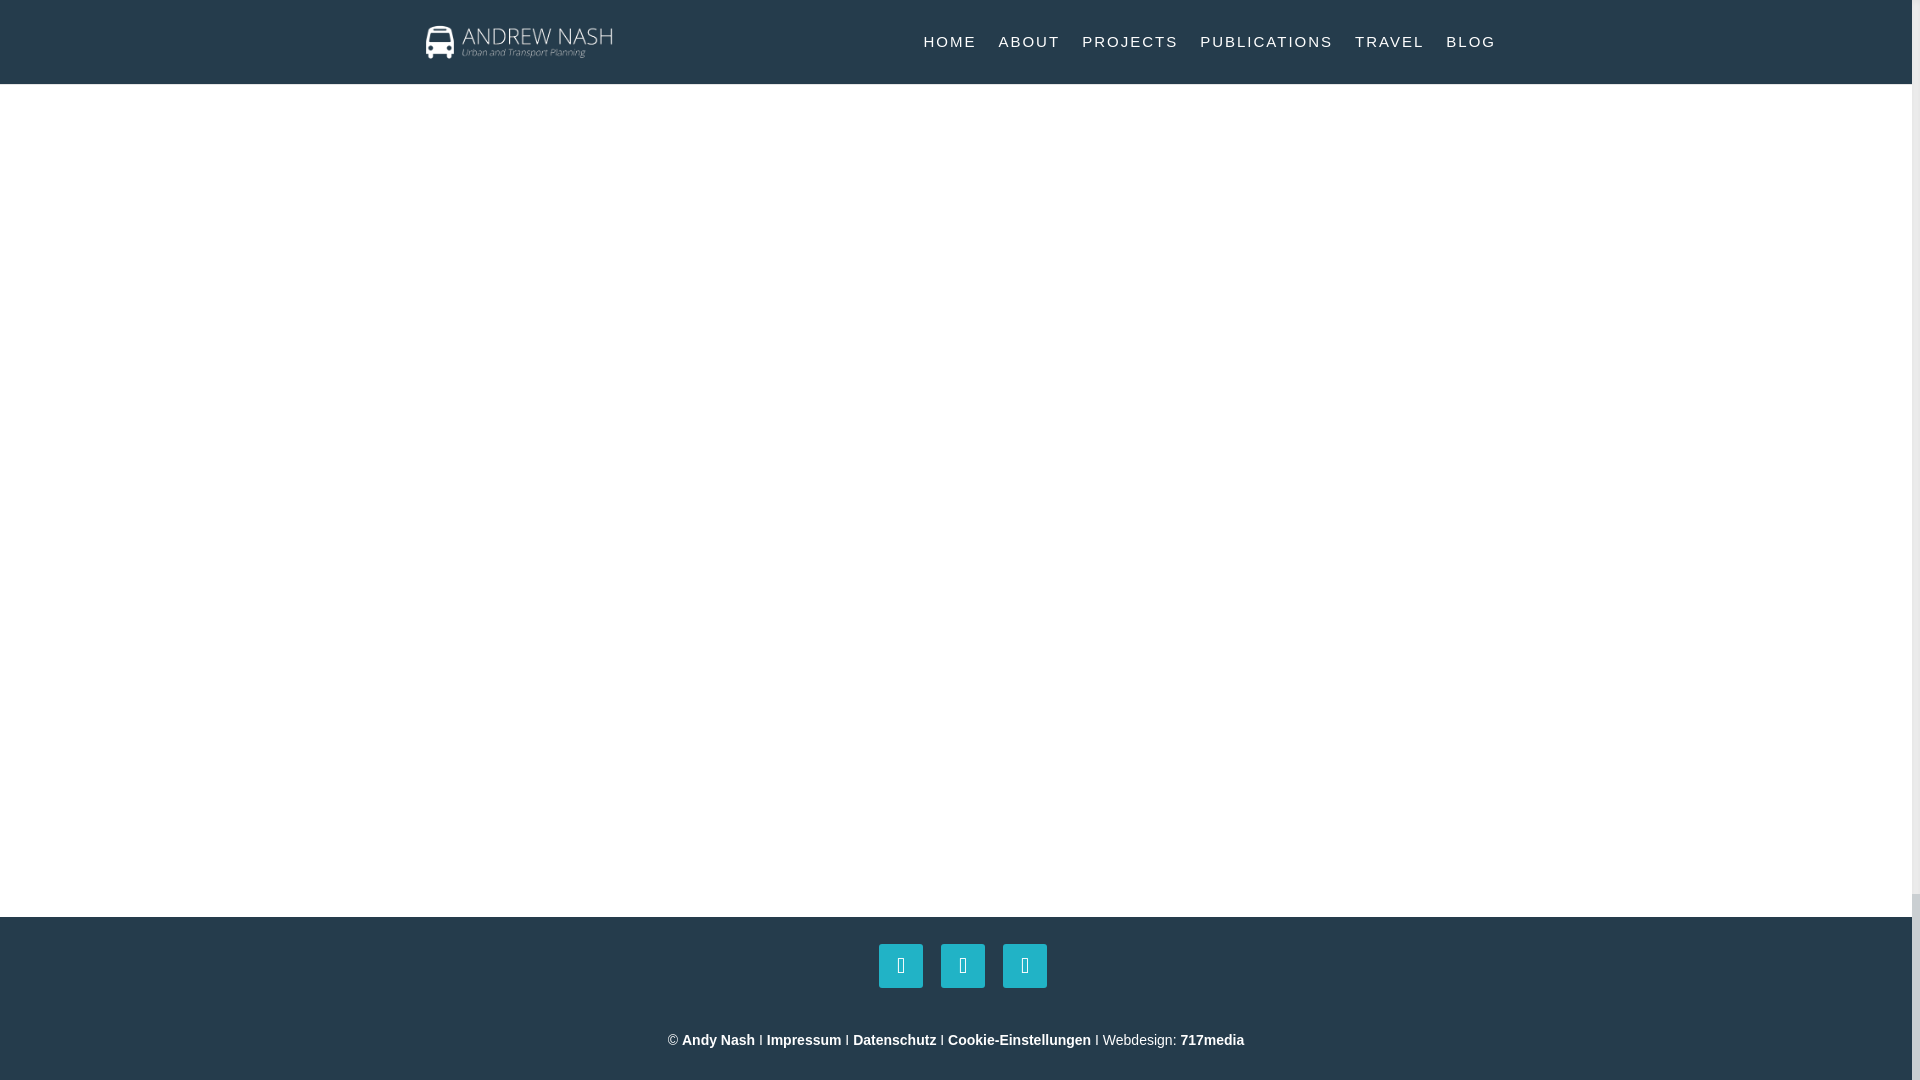 Image resolution: width=1920 pixels, height=1080 pixels. Describe the element at coordinates (962, 966) in the screenshot. I see `Follow on Youtube` at that location.